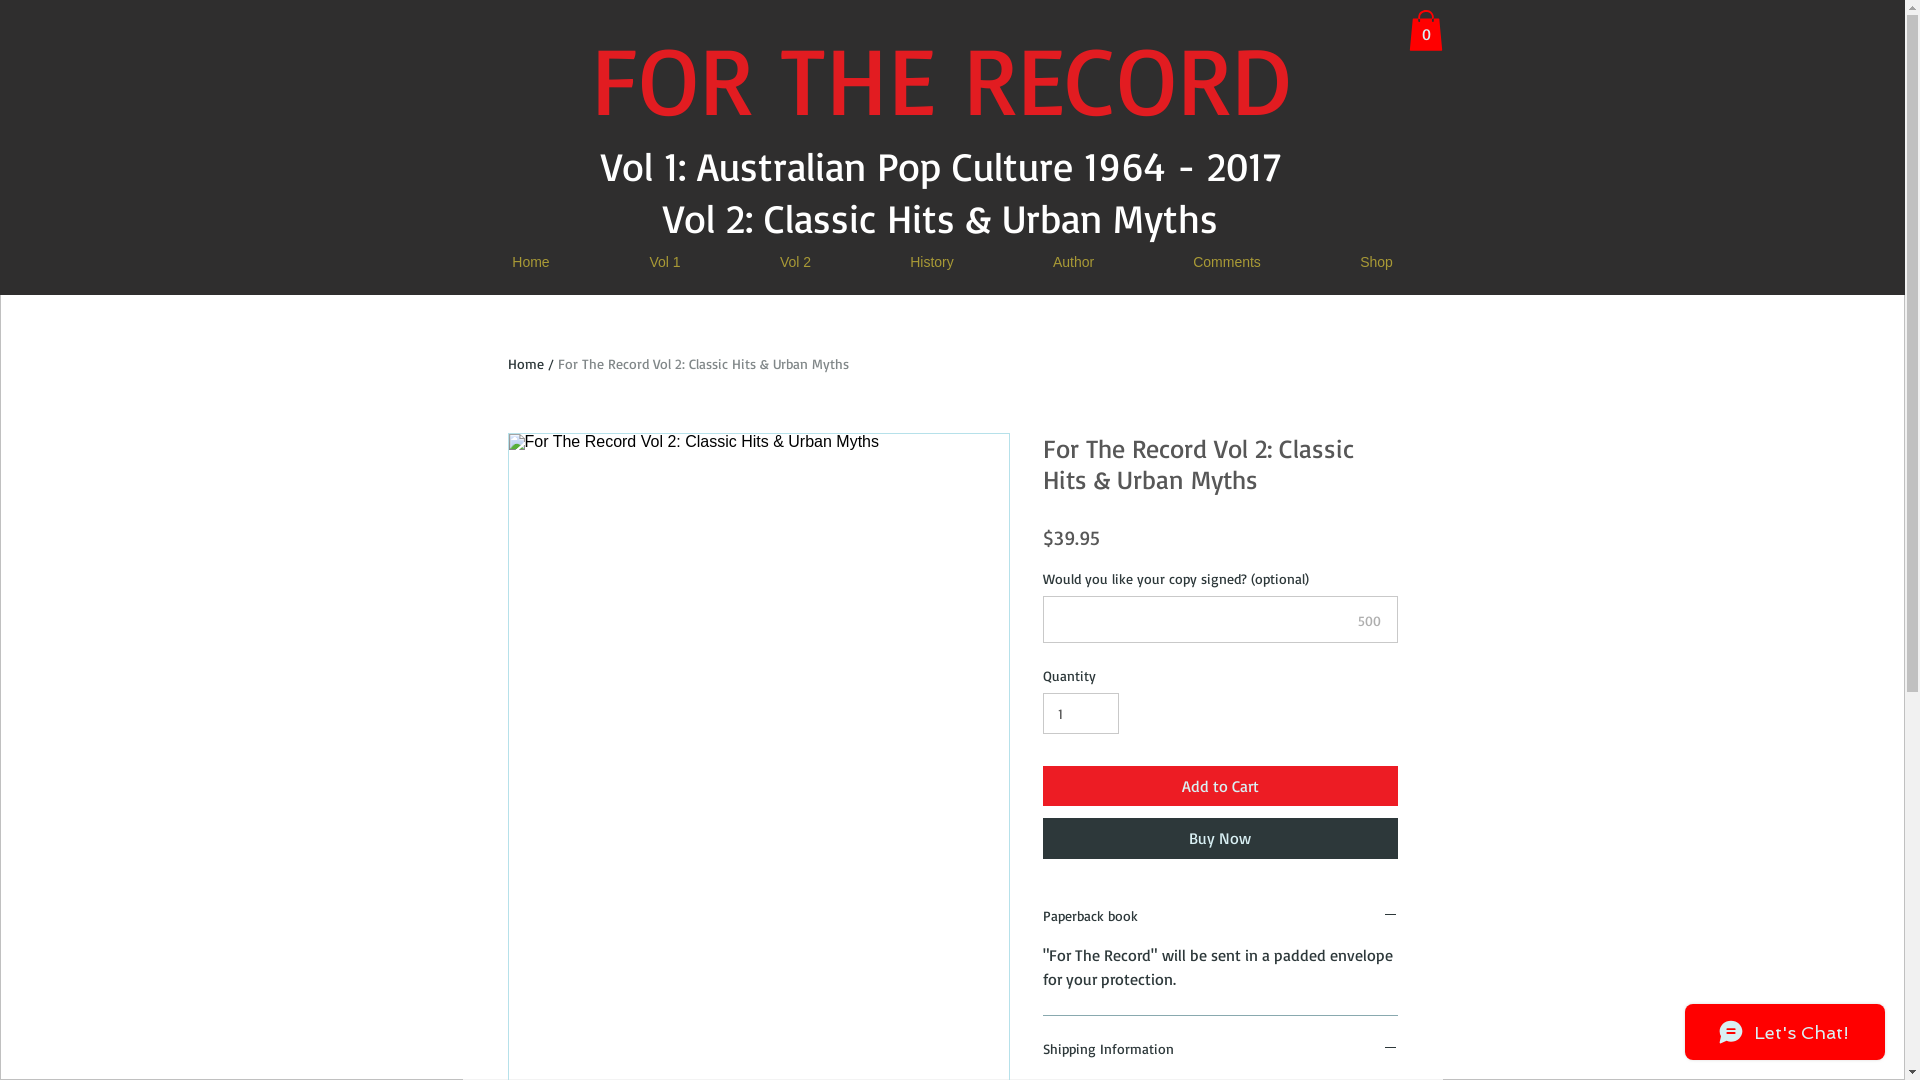 Image resolution: width=1920 pixels, height=1080 pixels. Describe the element at coordinates (1220, 838) in the screenshot. I see `Buy Now` at that location.